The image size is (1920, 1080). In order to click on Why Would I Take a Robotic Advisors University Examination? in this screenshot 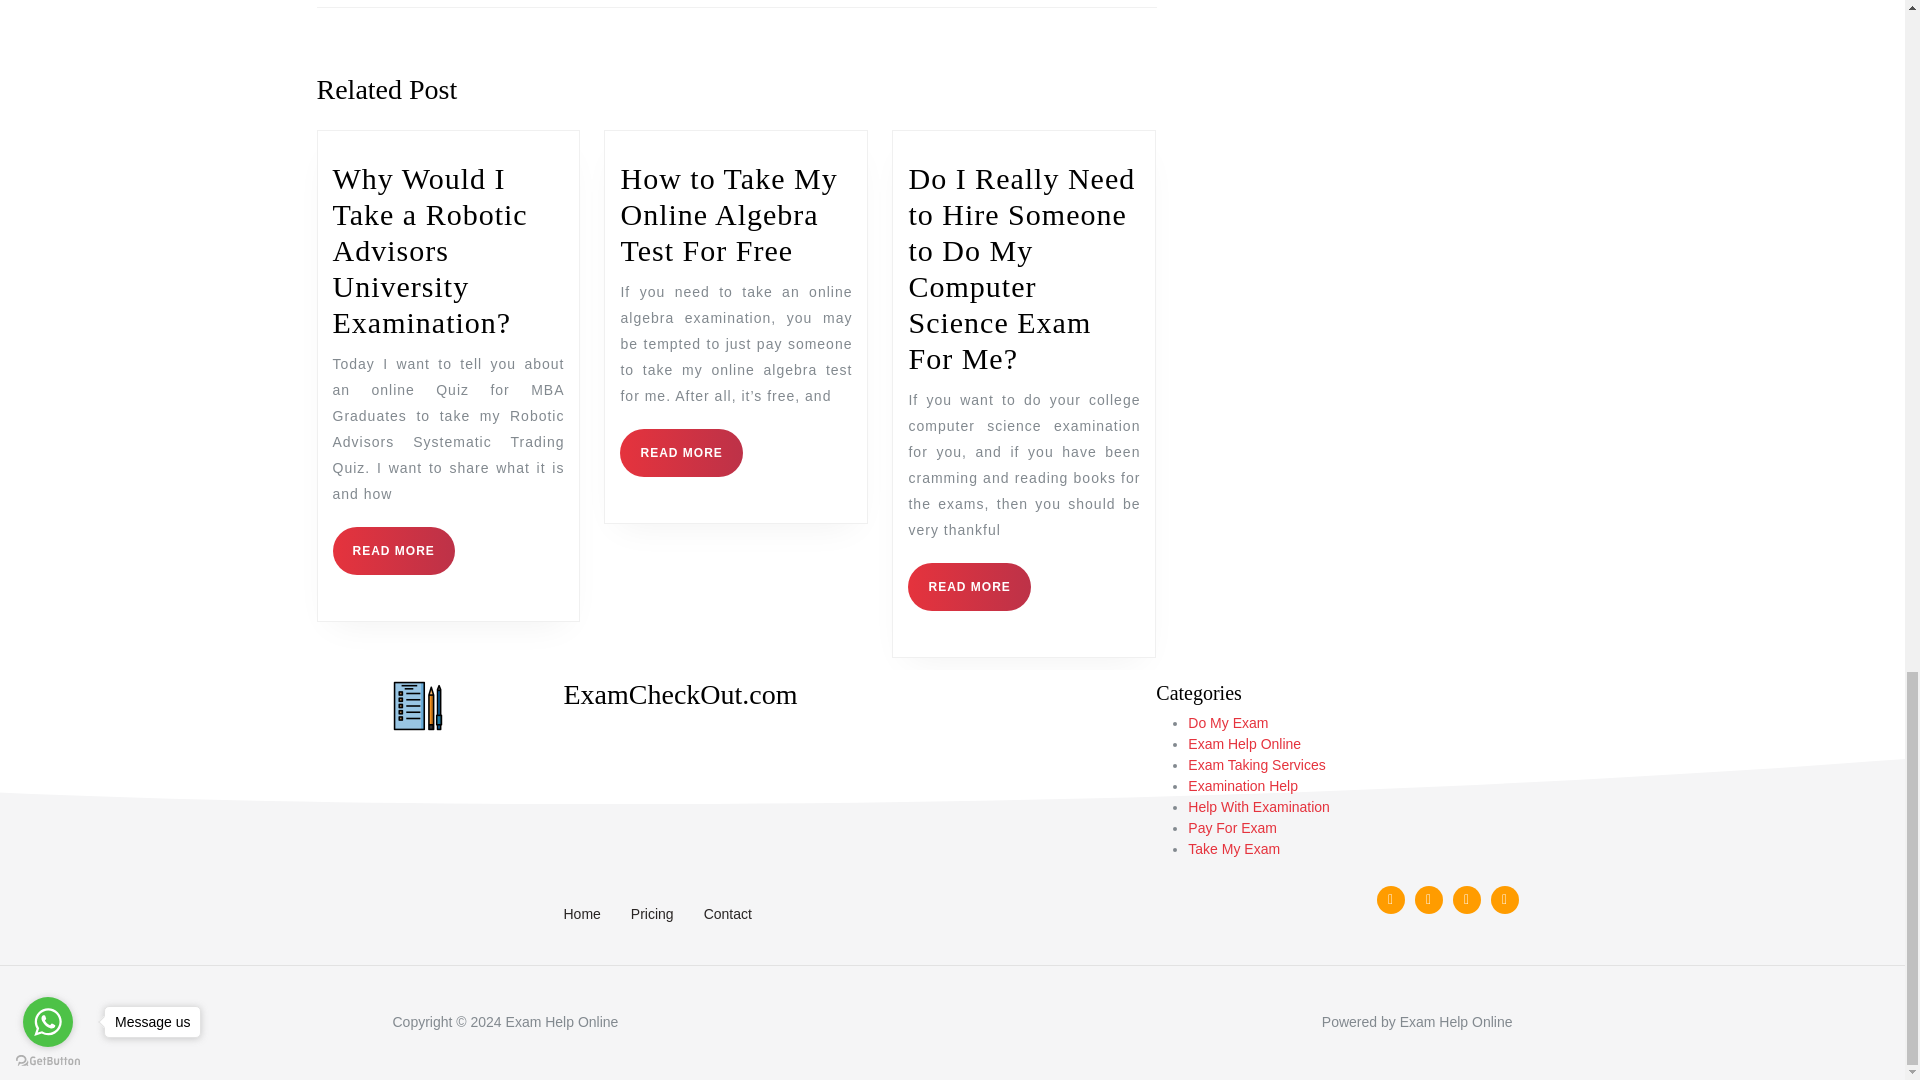, I will do `click(429, 250)`.